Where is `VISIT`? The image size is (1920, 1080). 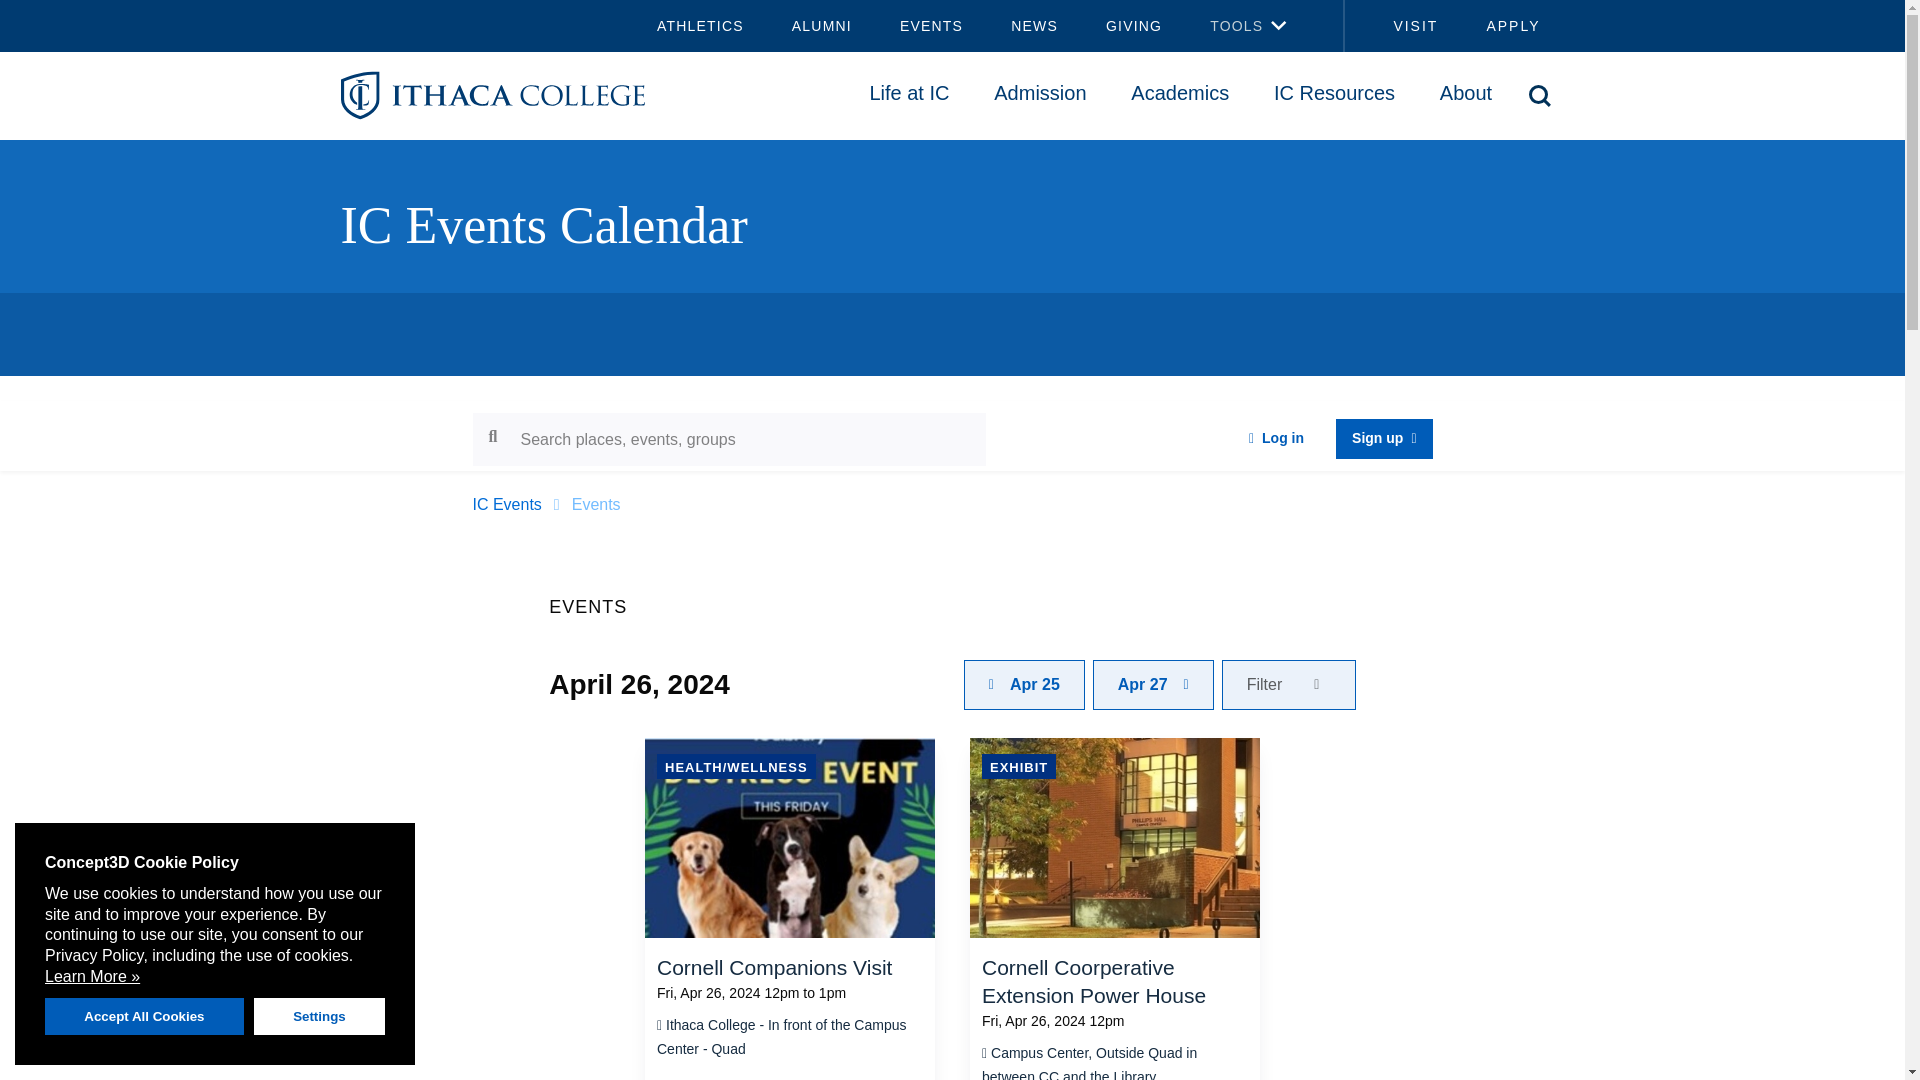 VISIT is located at coordinates (1403, 26).